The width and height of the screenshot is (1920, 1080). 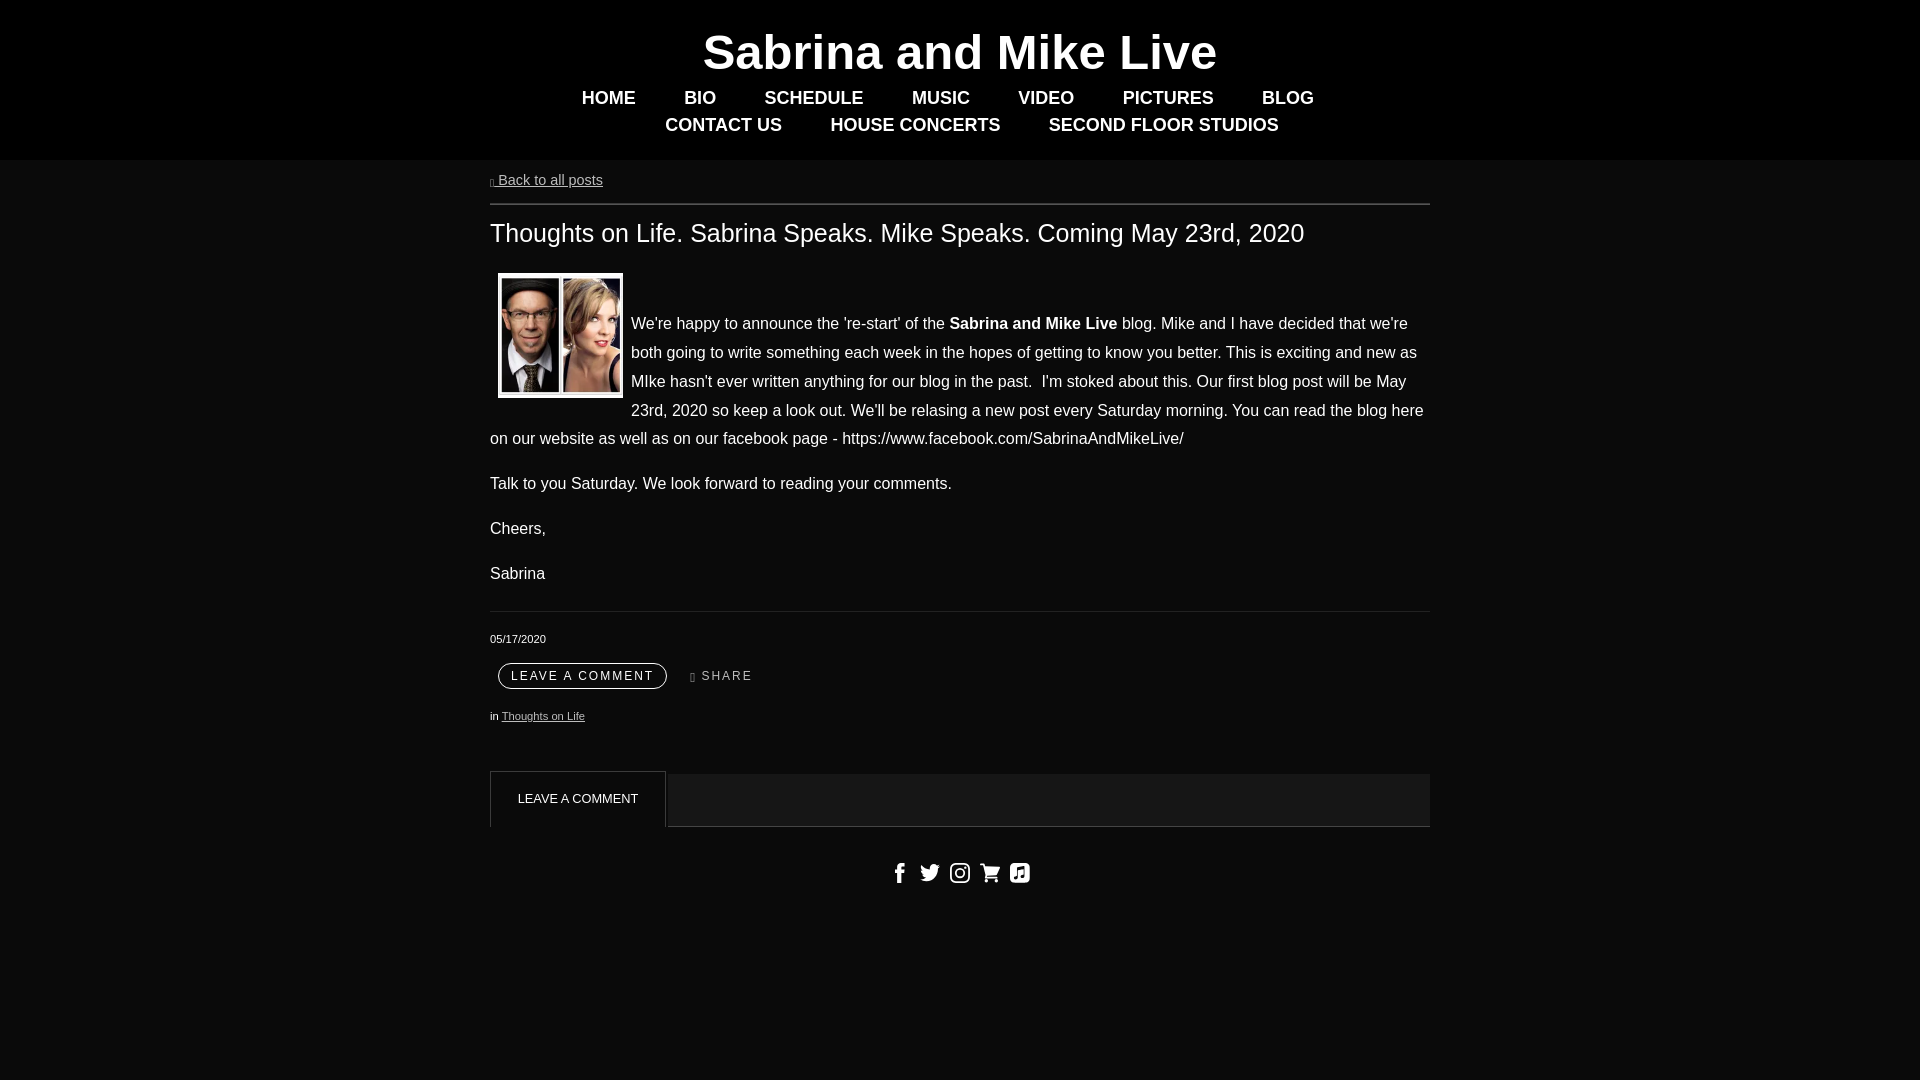 What do you see at coordinates (582, 676) in the screenshot?
I see `LEAVE A COMMENT` at bounding box center [582, 676].